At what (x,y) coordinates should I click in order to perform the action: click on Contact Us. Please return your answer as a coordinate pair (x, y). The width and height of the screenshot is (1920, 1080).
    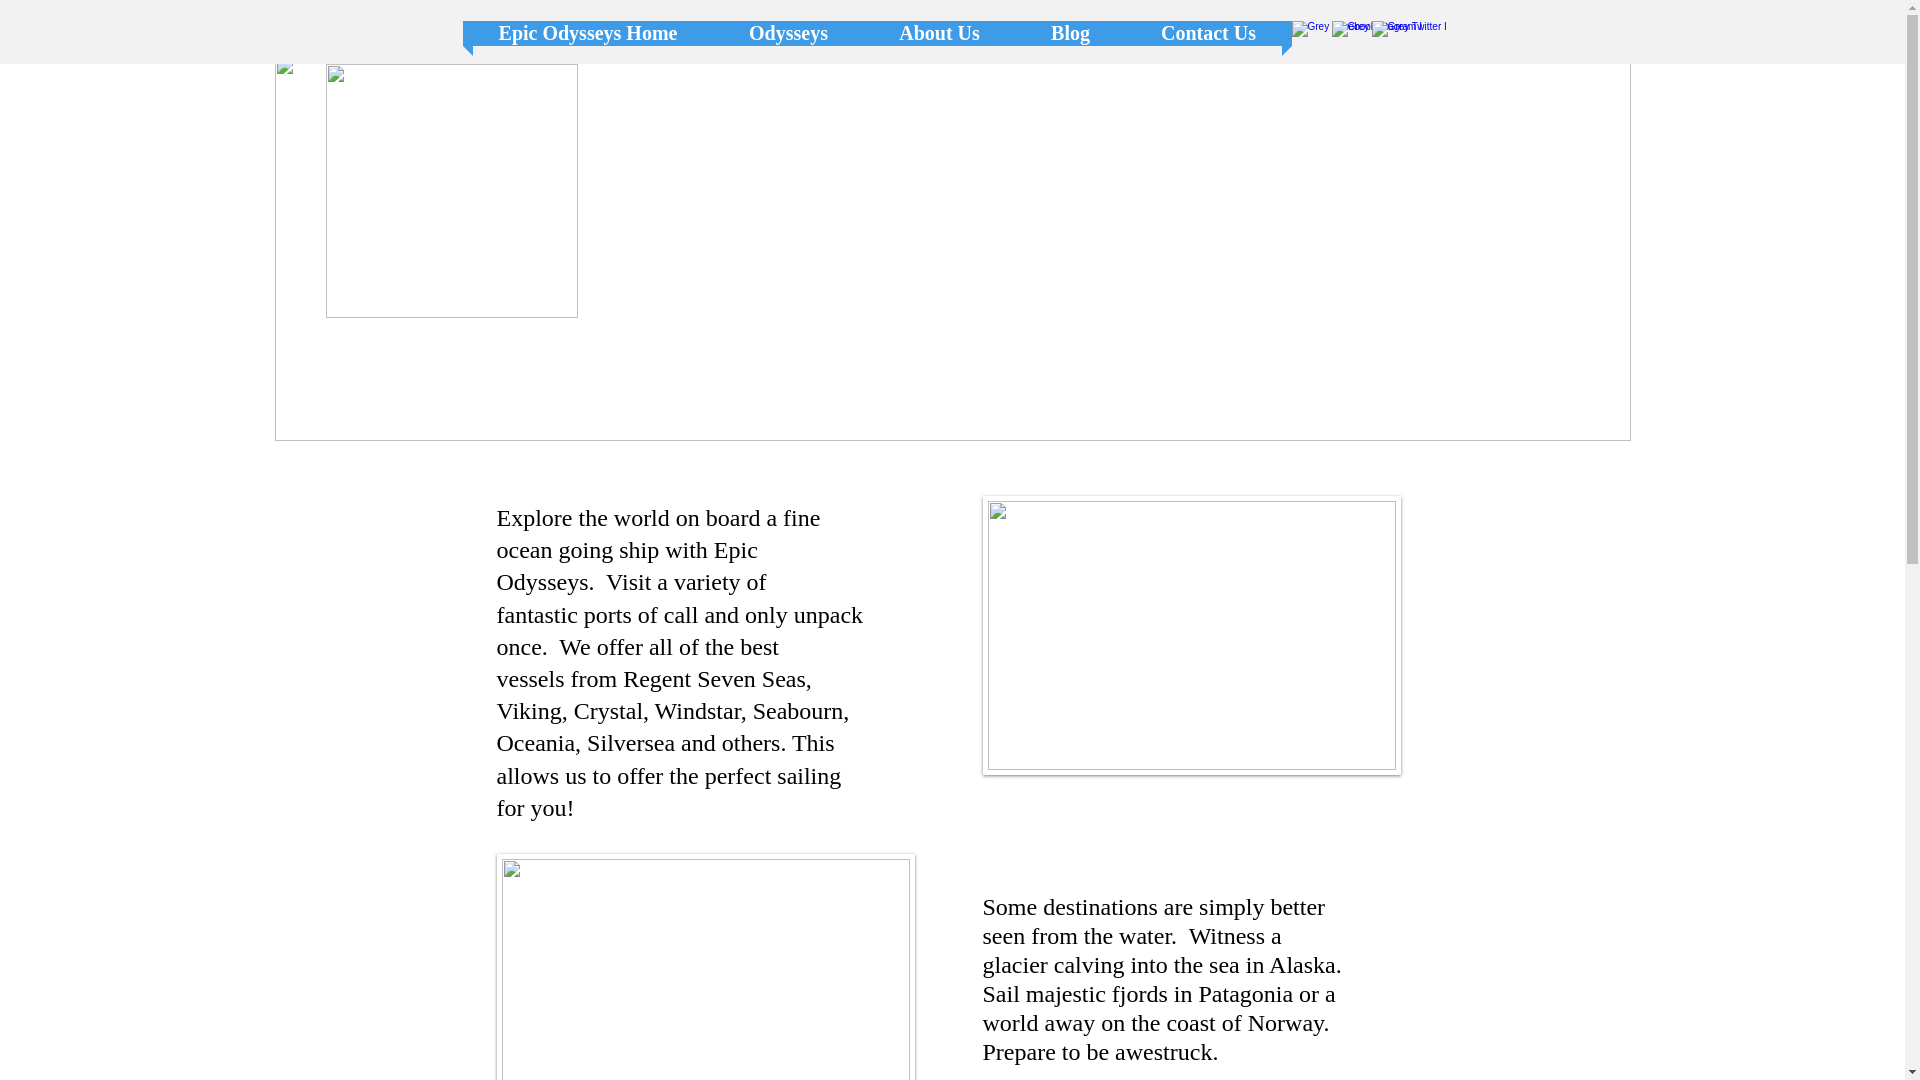
    Looking at the image, I should click on (1208, 33).